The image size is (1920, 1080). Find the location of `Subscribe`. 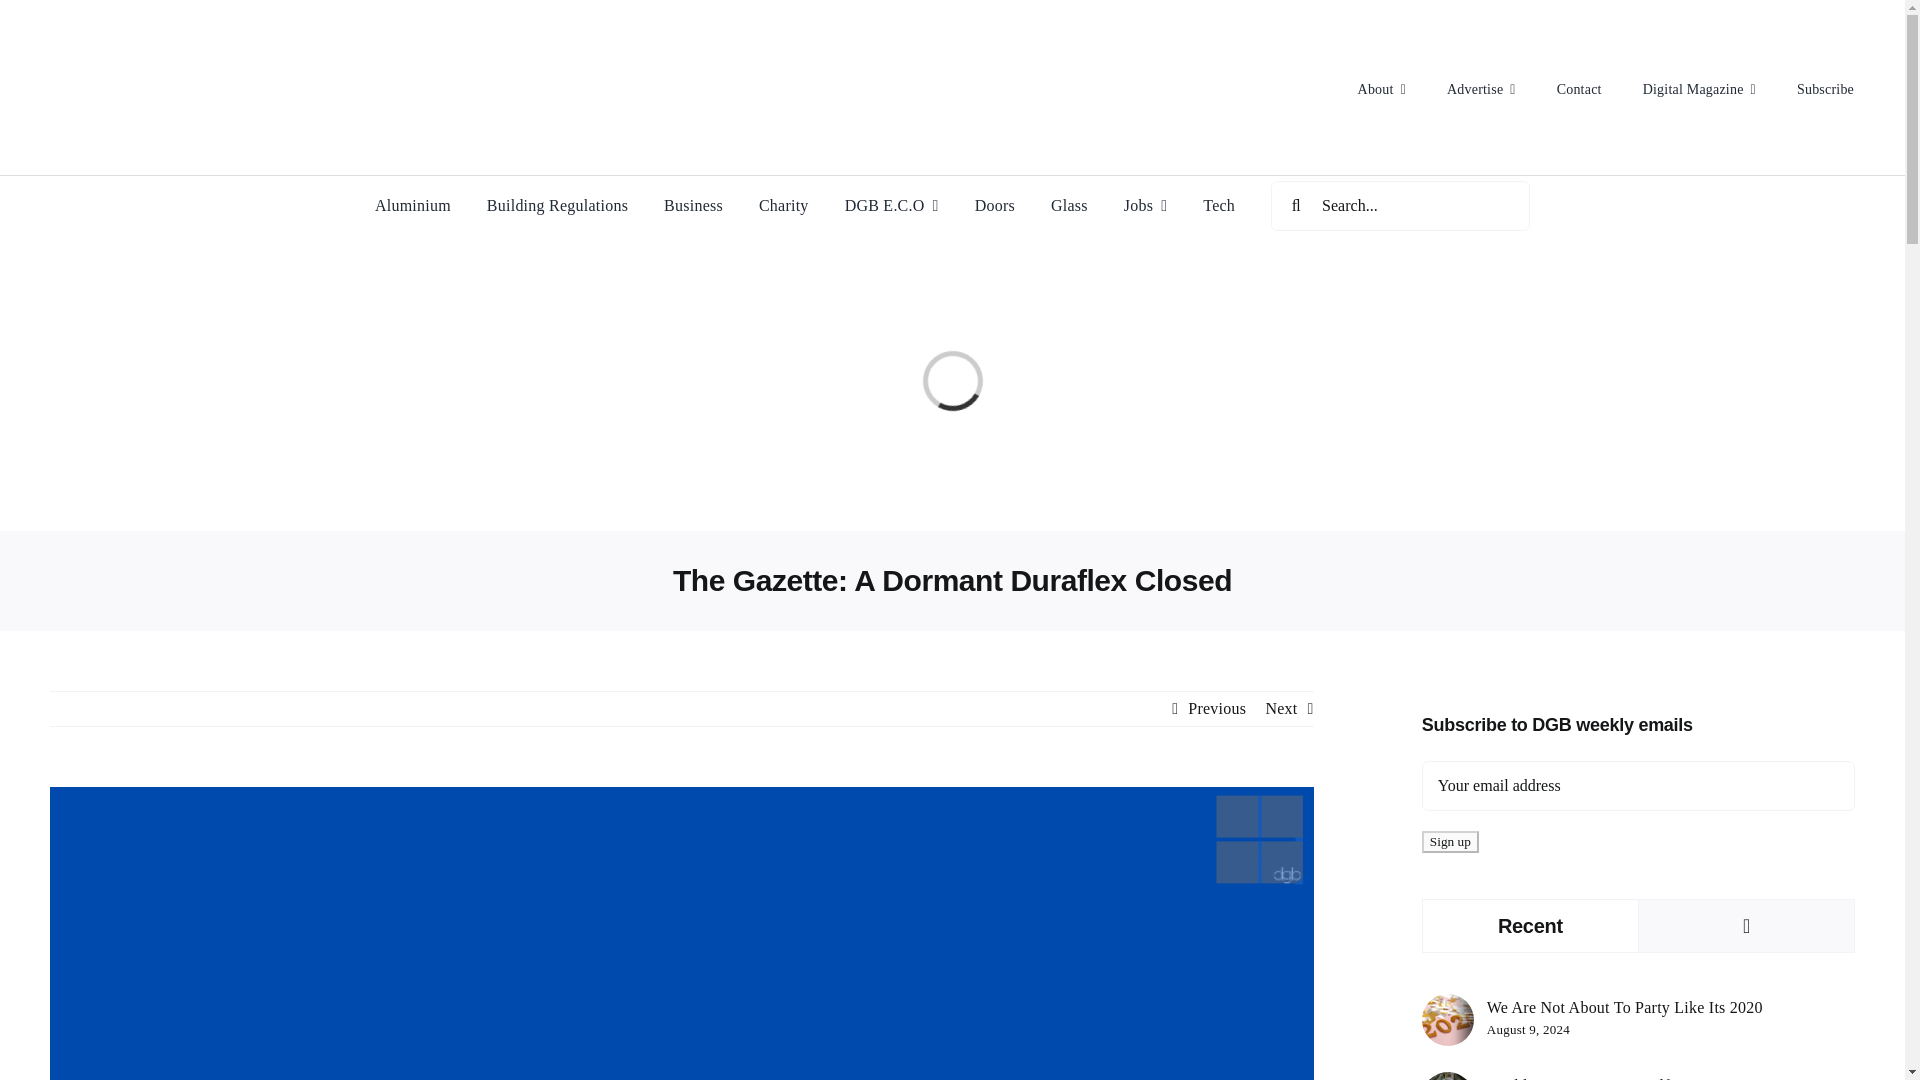

Subscribe is located at coordinates (1826, 89).